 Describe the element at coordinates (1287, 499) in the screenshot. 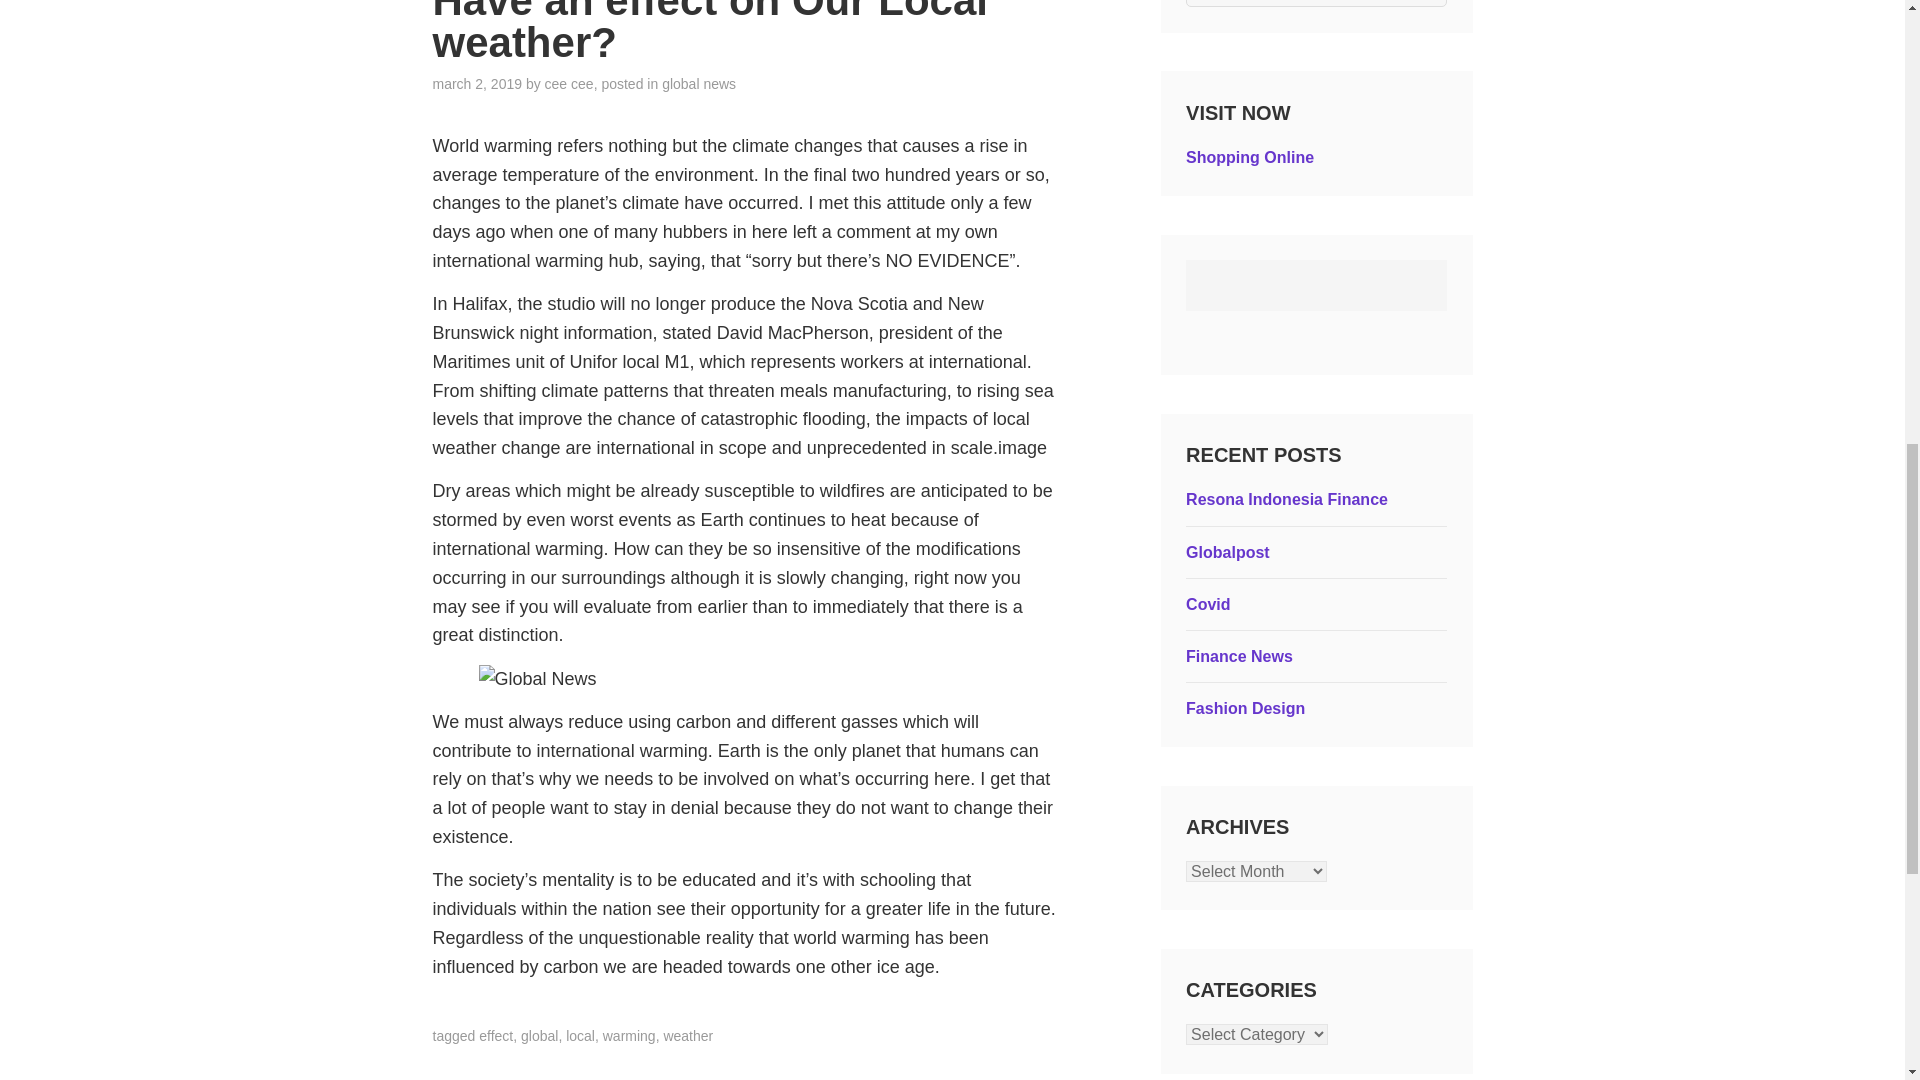

I see `Resona Indonesia Finance` at that location.